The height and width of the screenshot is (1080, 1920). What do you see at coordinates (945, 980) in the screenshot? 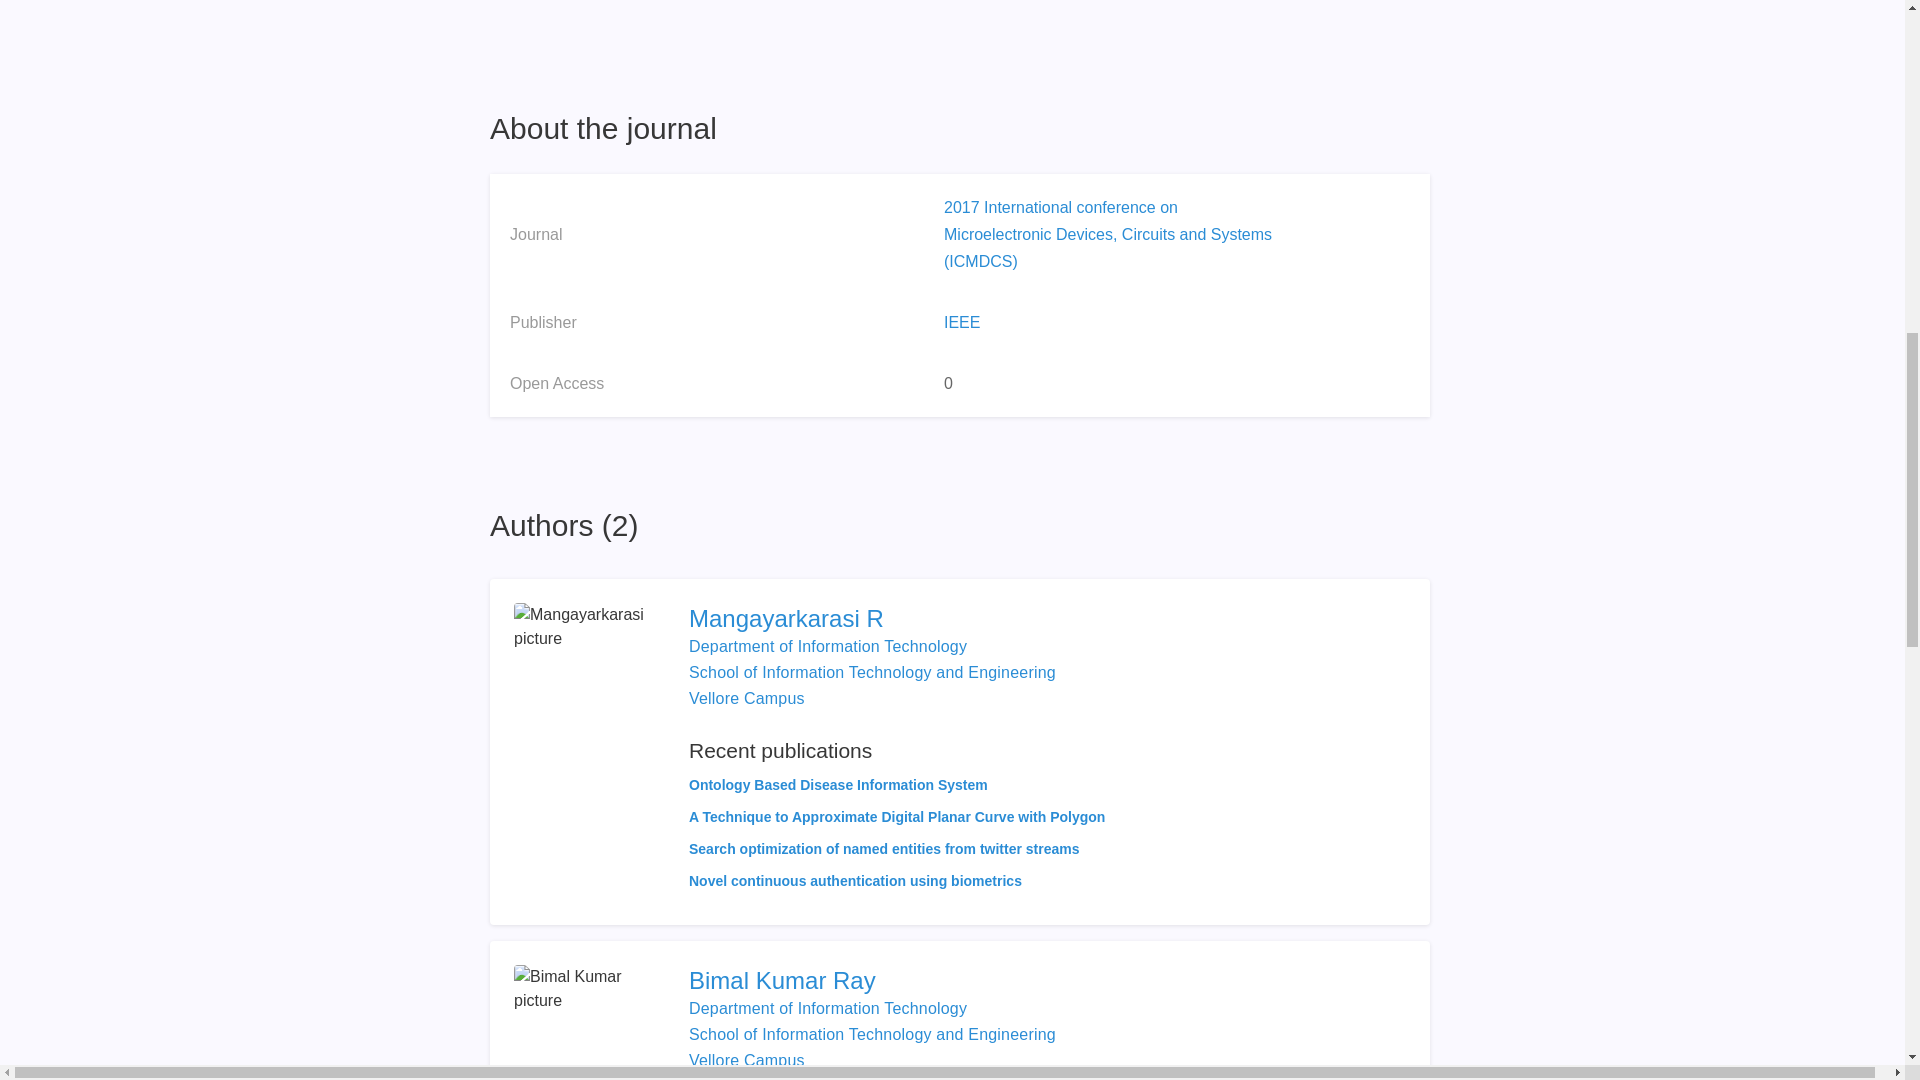
I see `Bimal Kumar Ray` at bounding box center [945, 980].